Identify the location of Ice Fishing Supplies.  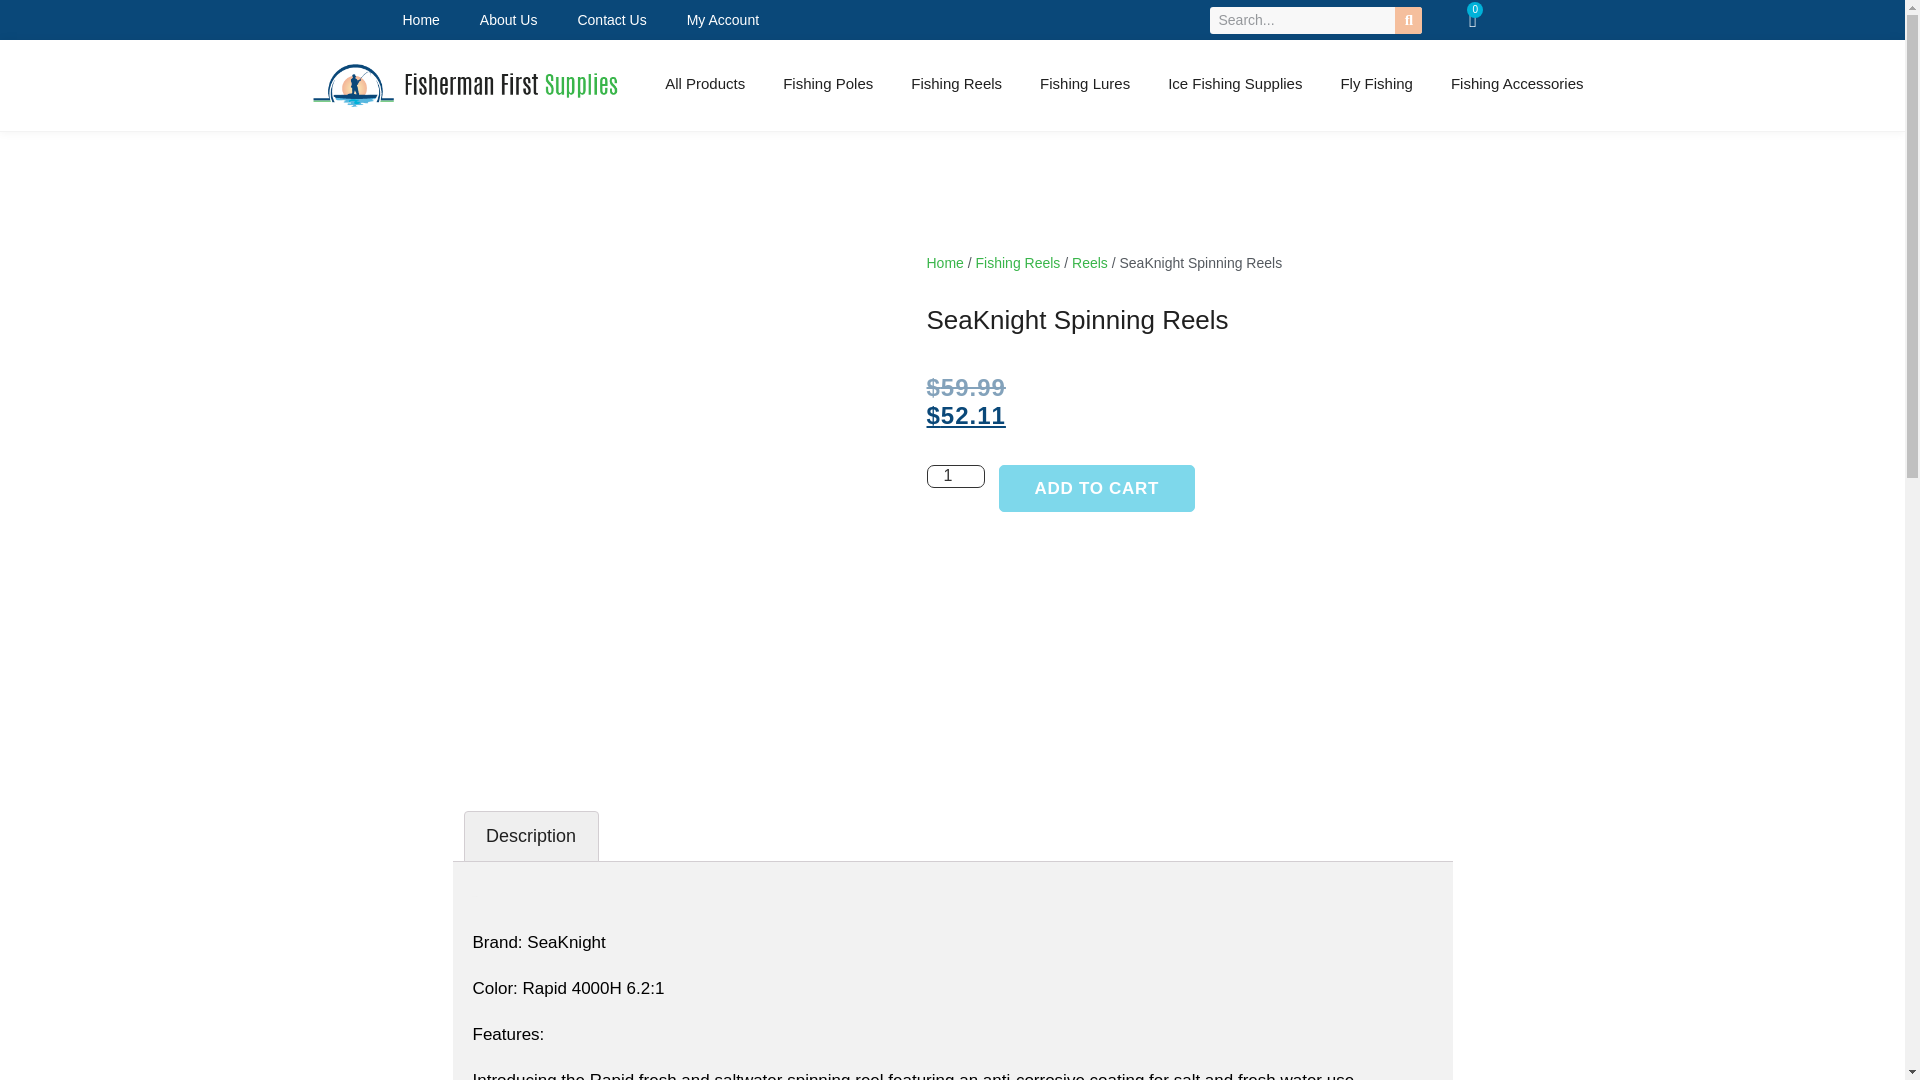
(1234, 83).